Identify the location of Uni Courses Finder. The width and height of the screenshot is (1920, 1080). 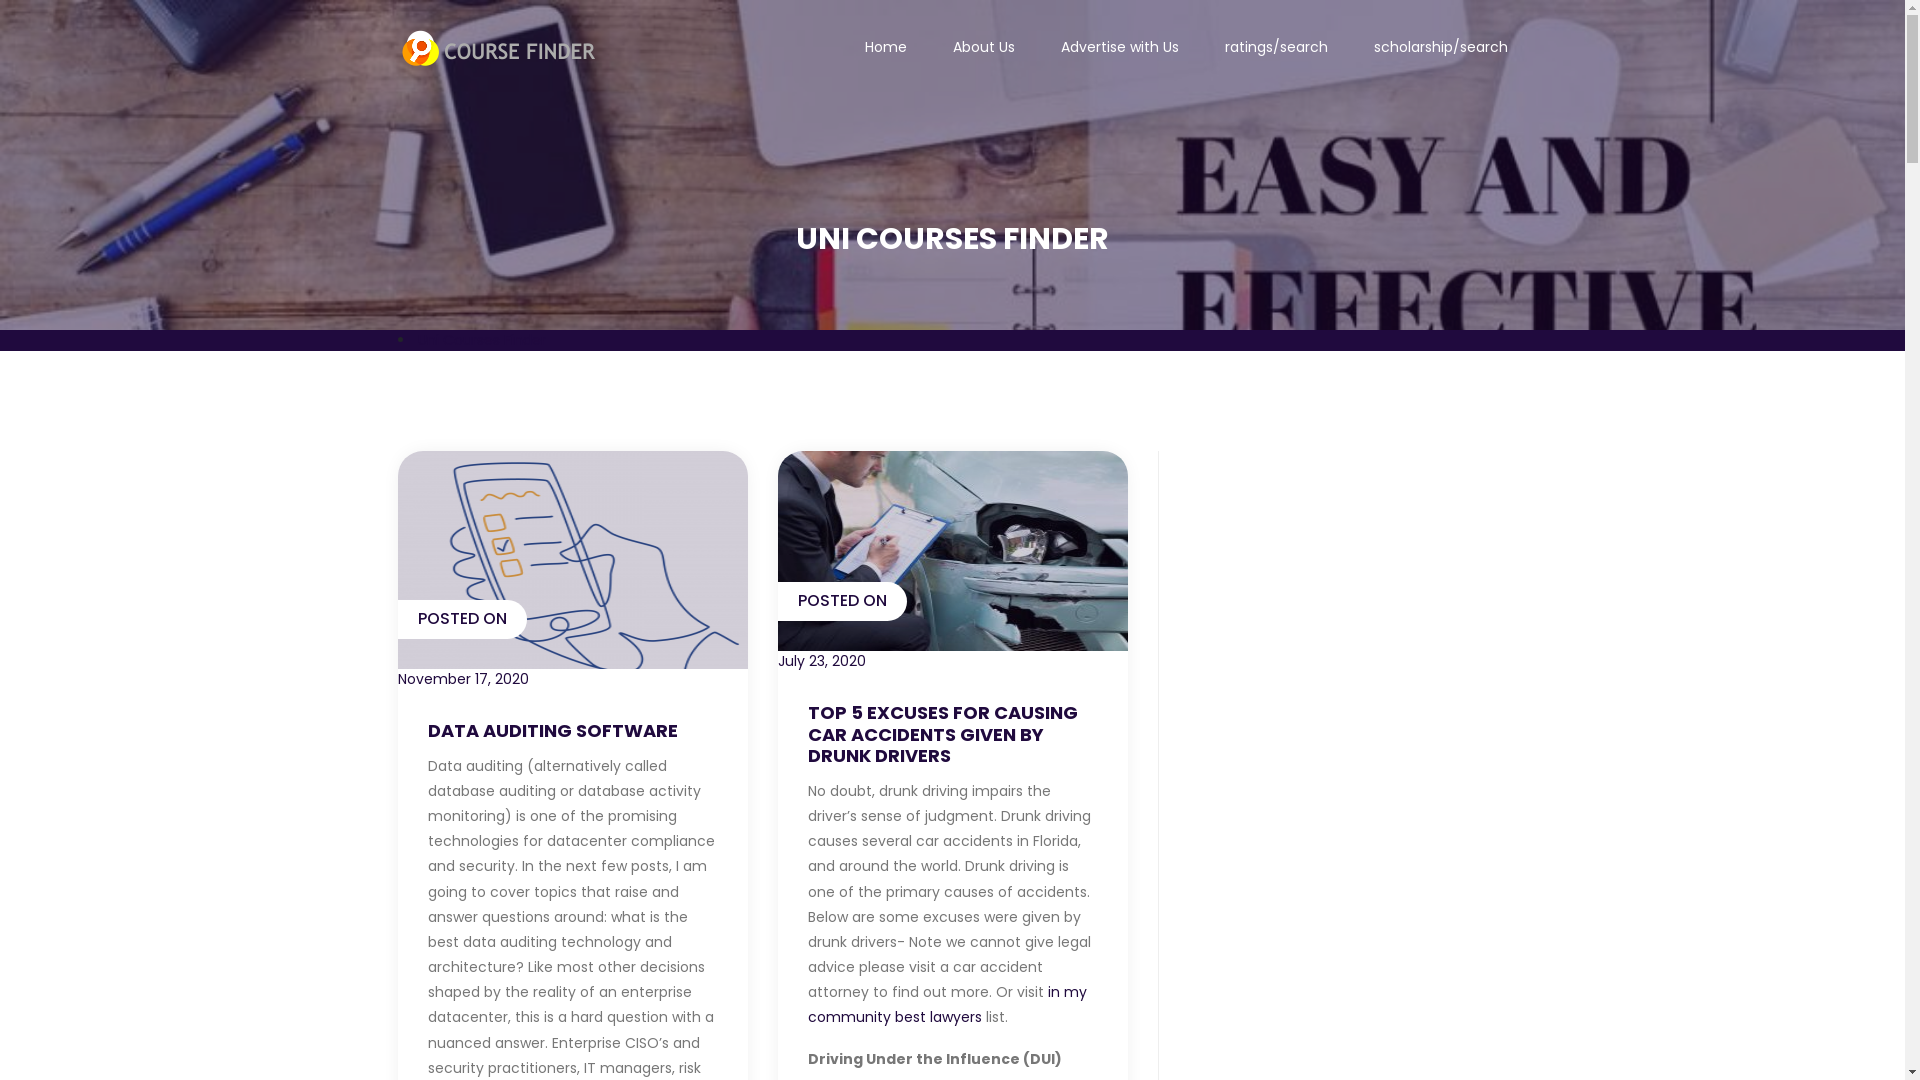
(482, 340).